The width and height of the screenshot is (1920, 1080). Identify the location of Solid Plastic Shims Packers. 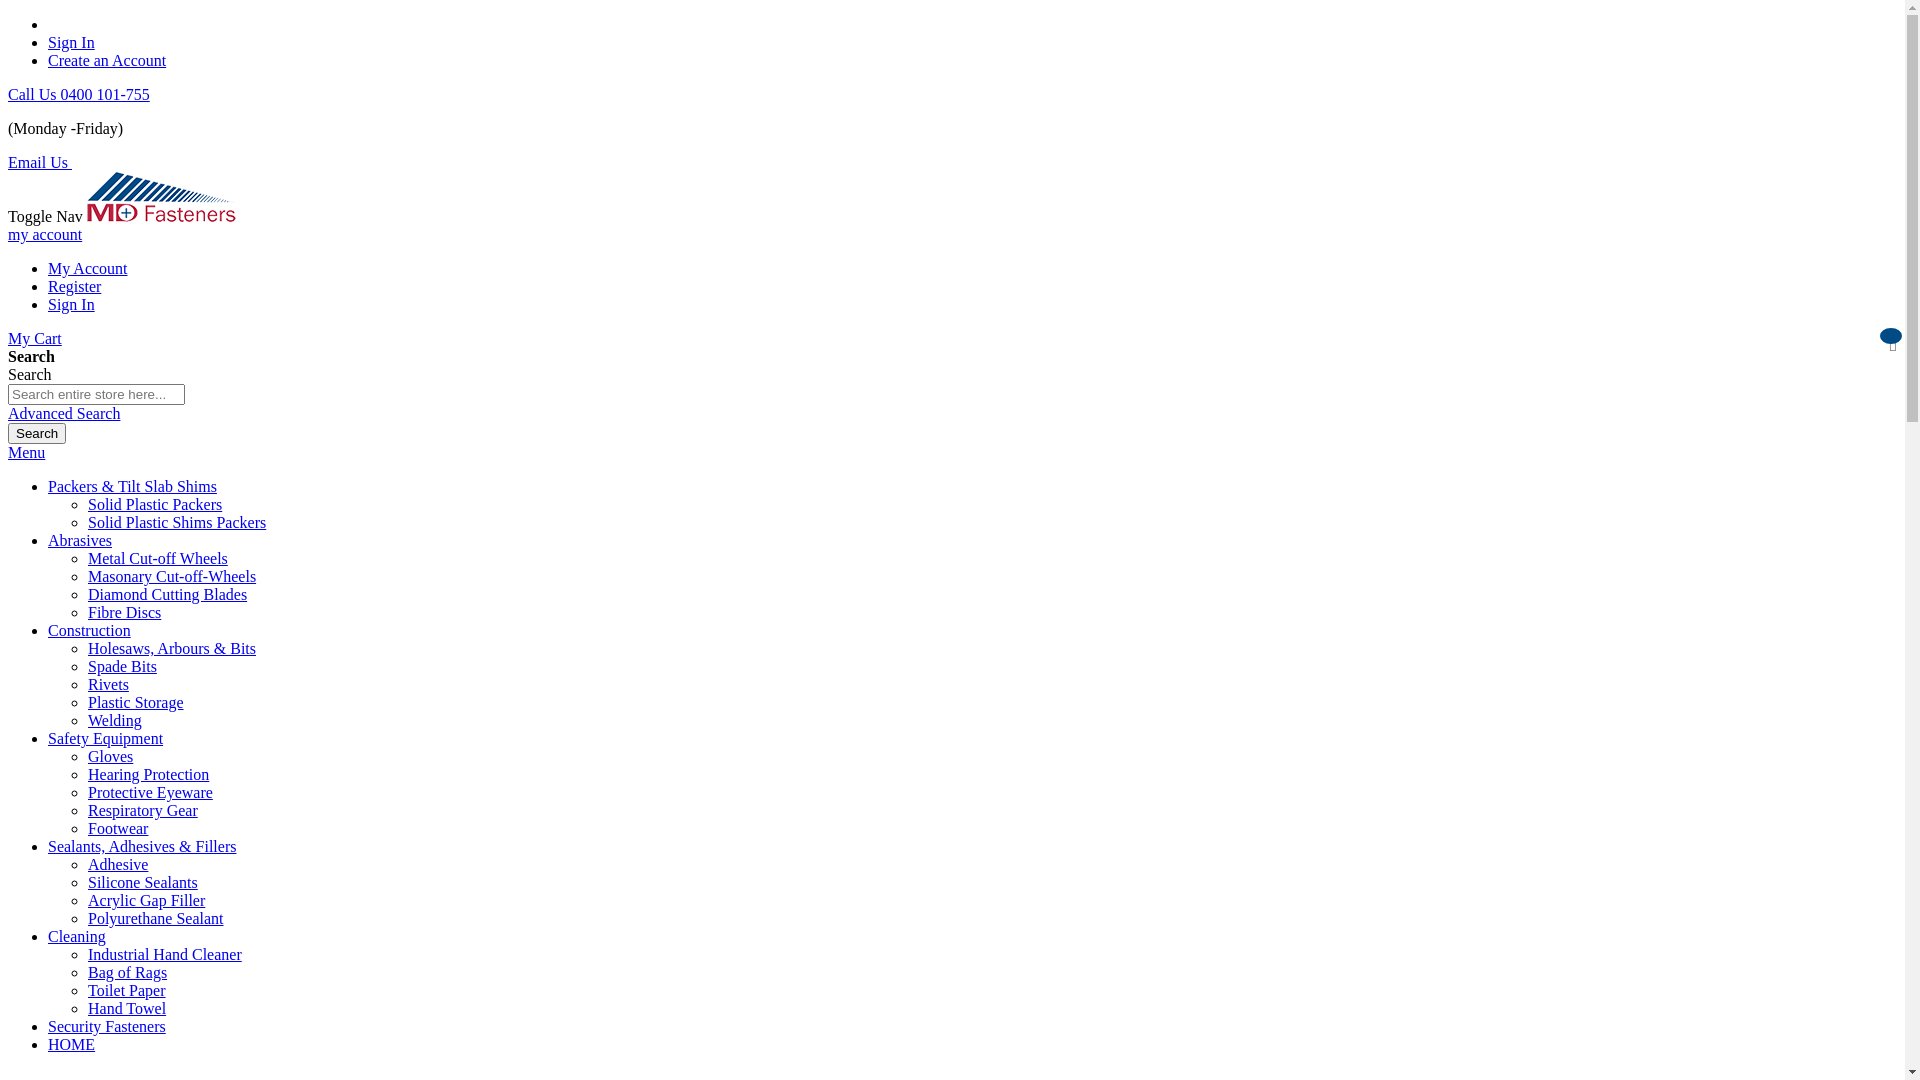
(177, 522).